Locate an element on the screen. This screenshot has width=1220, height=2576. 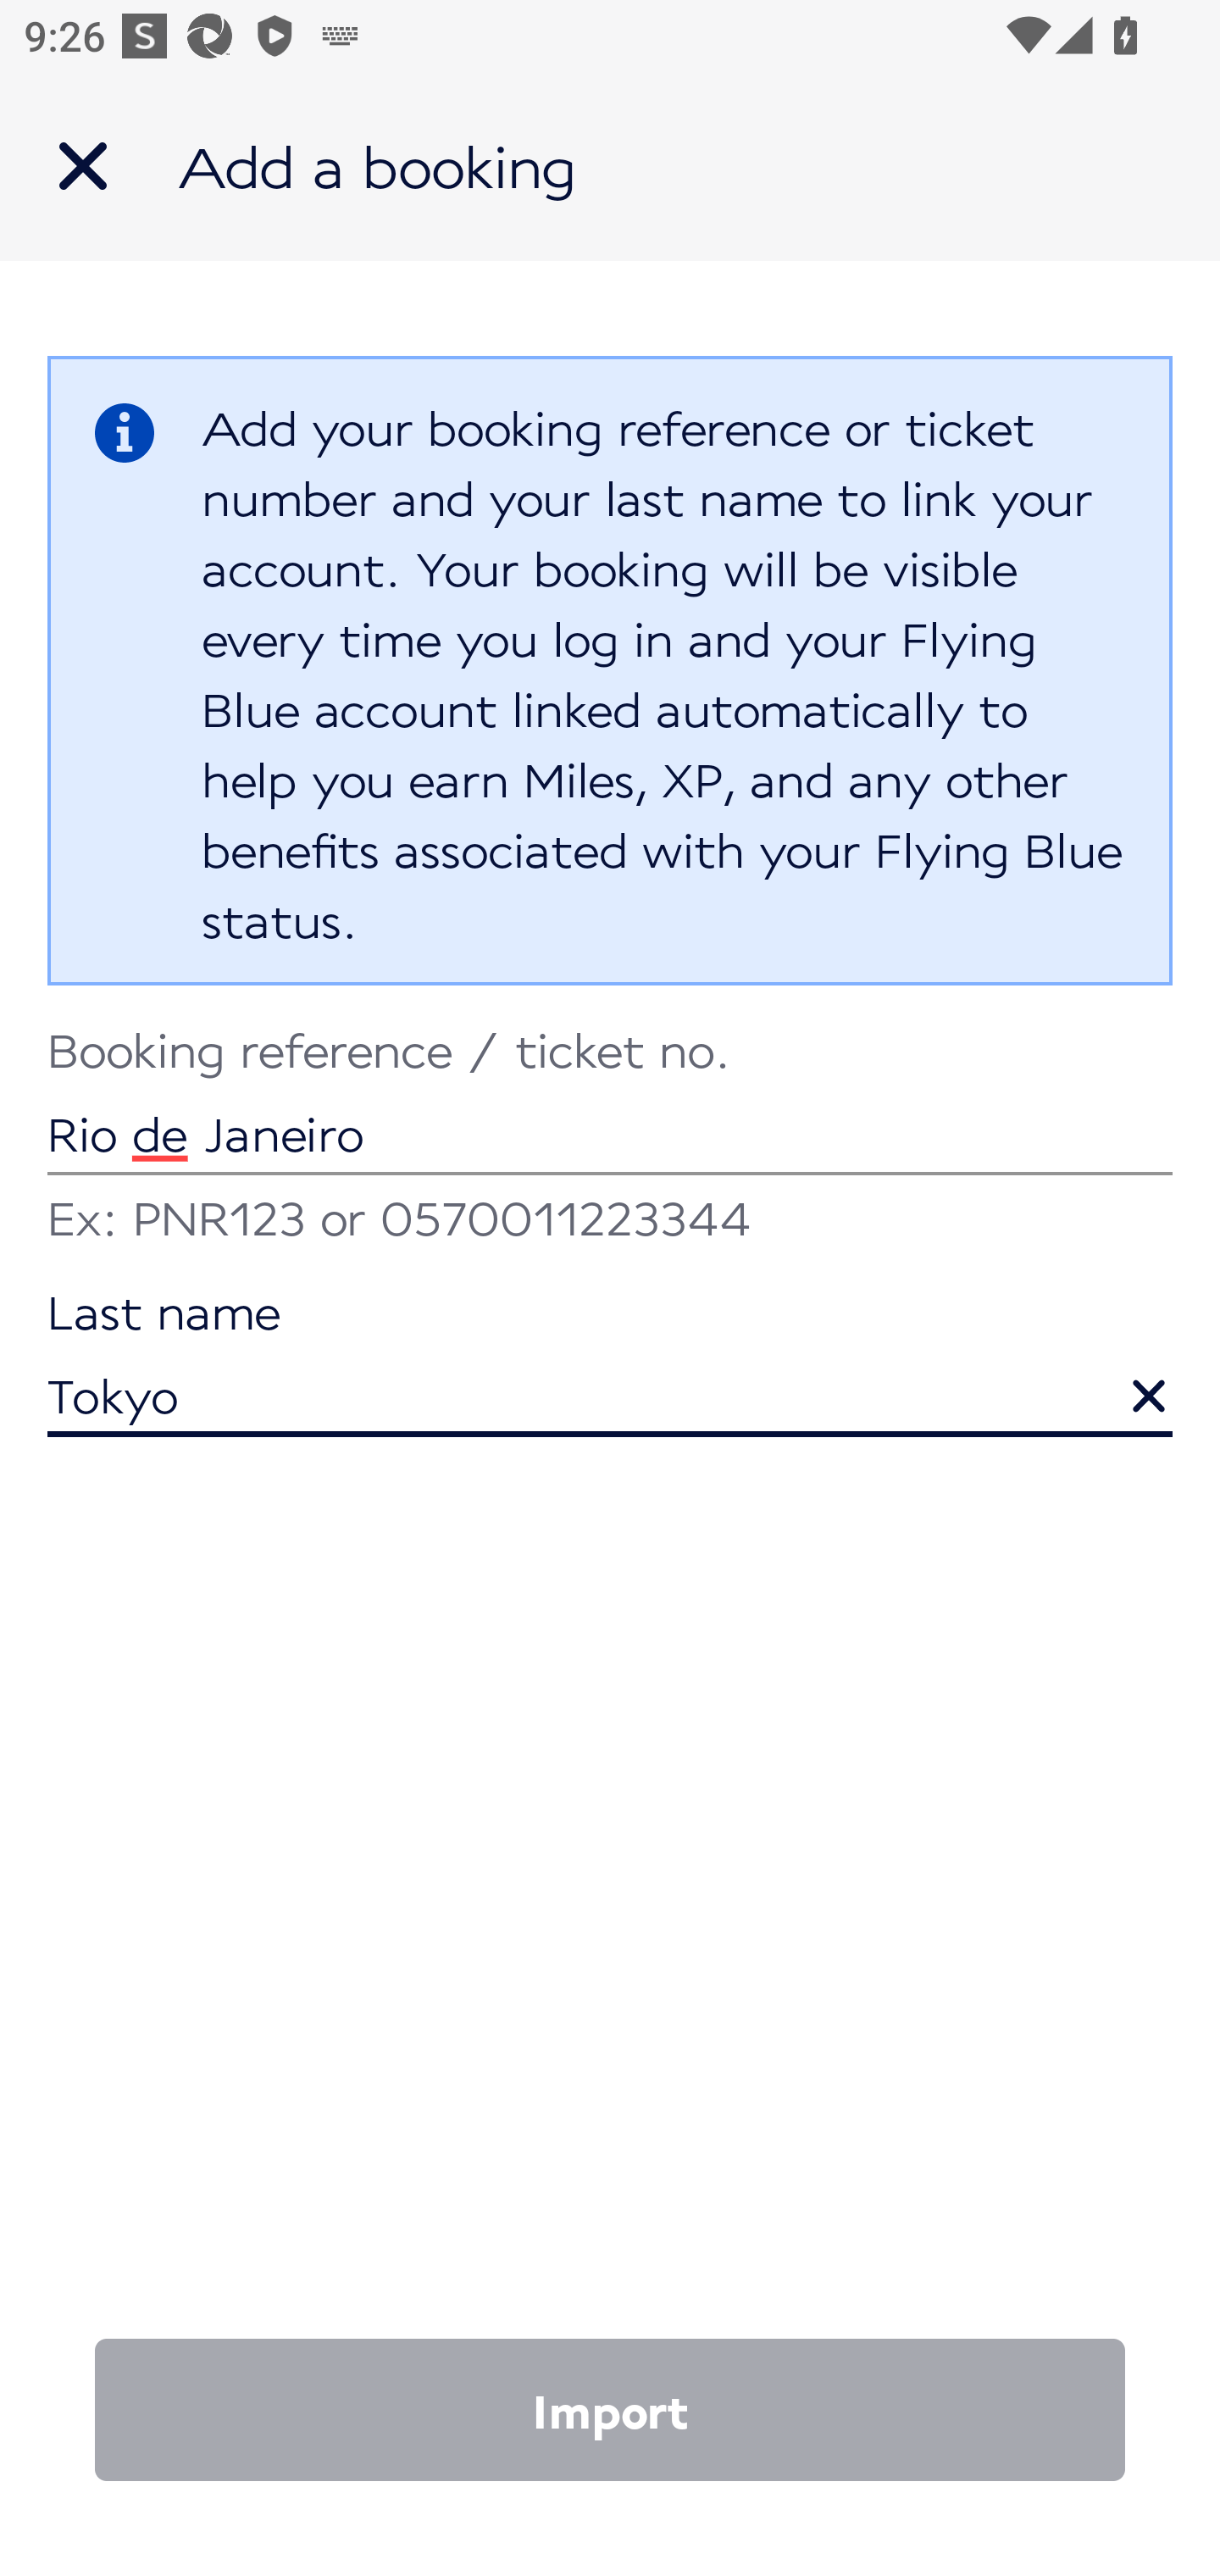
Tokyo Clear text is located at coordinates (610, 1366).